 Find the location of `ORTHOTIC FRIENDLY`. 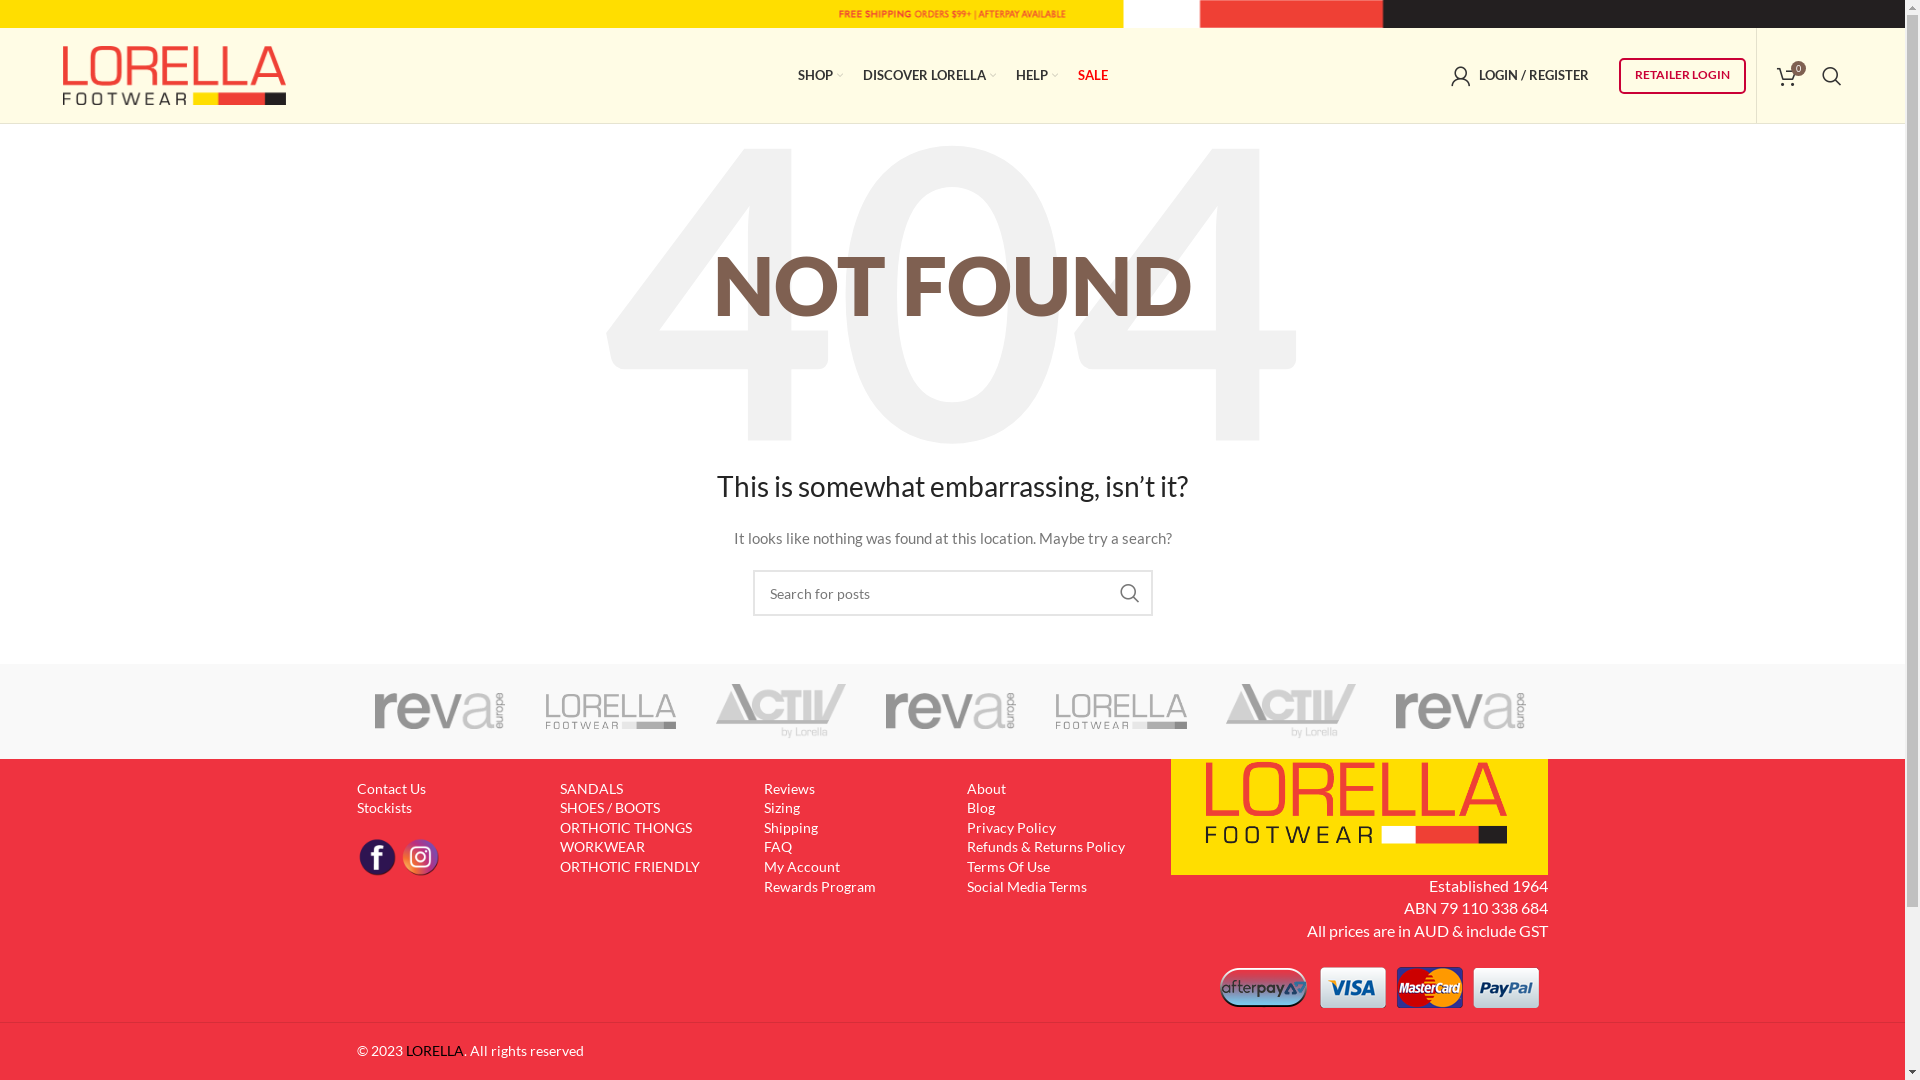

ORTHOTIC FRIENDLY is located at coordinates (630, 866).